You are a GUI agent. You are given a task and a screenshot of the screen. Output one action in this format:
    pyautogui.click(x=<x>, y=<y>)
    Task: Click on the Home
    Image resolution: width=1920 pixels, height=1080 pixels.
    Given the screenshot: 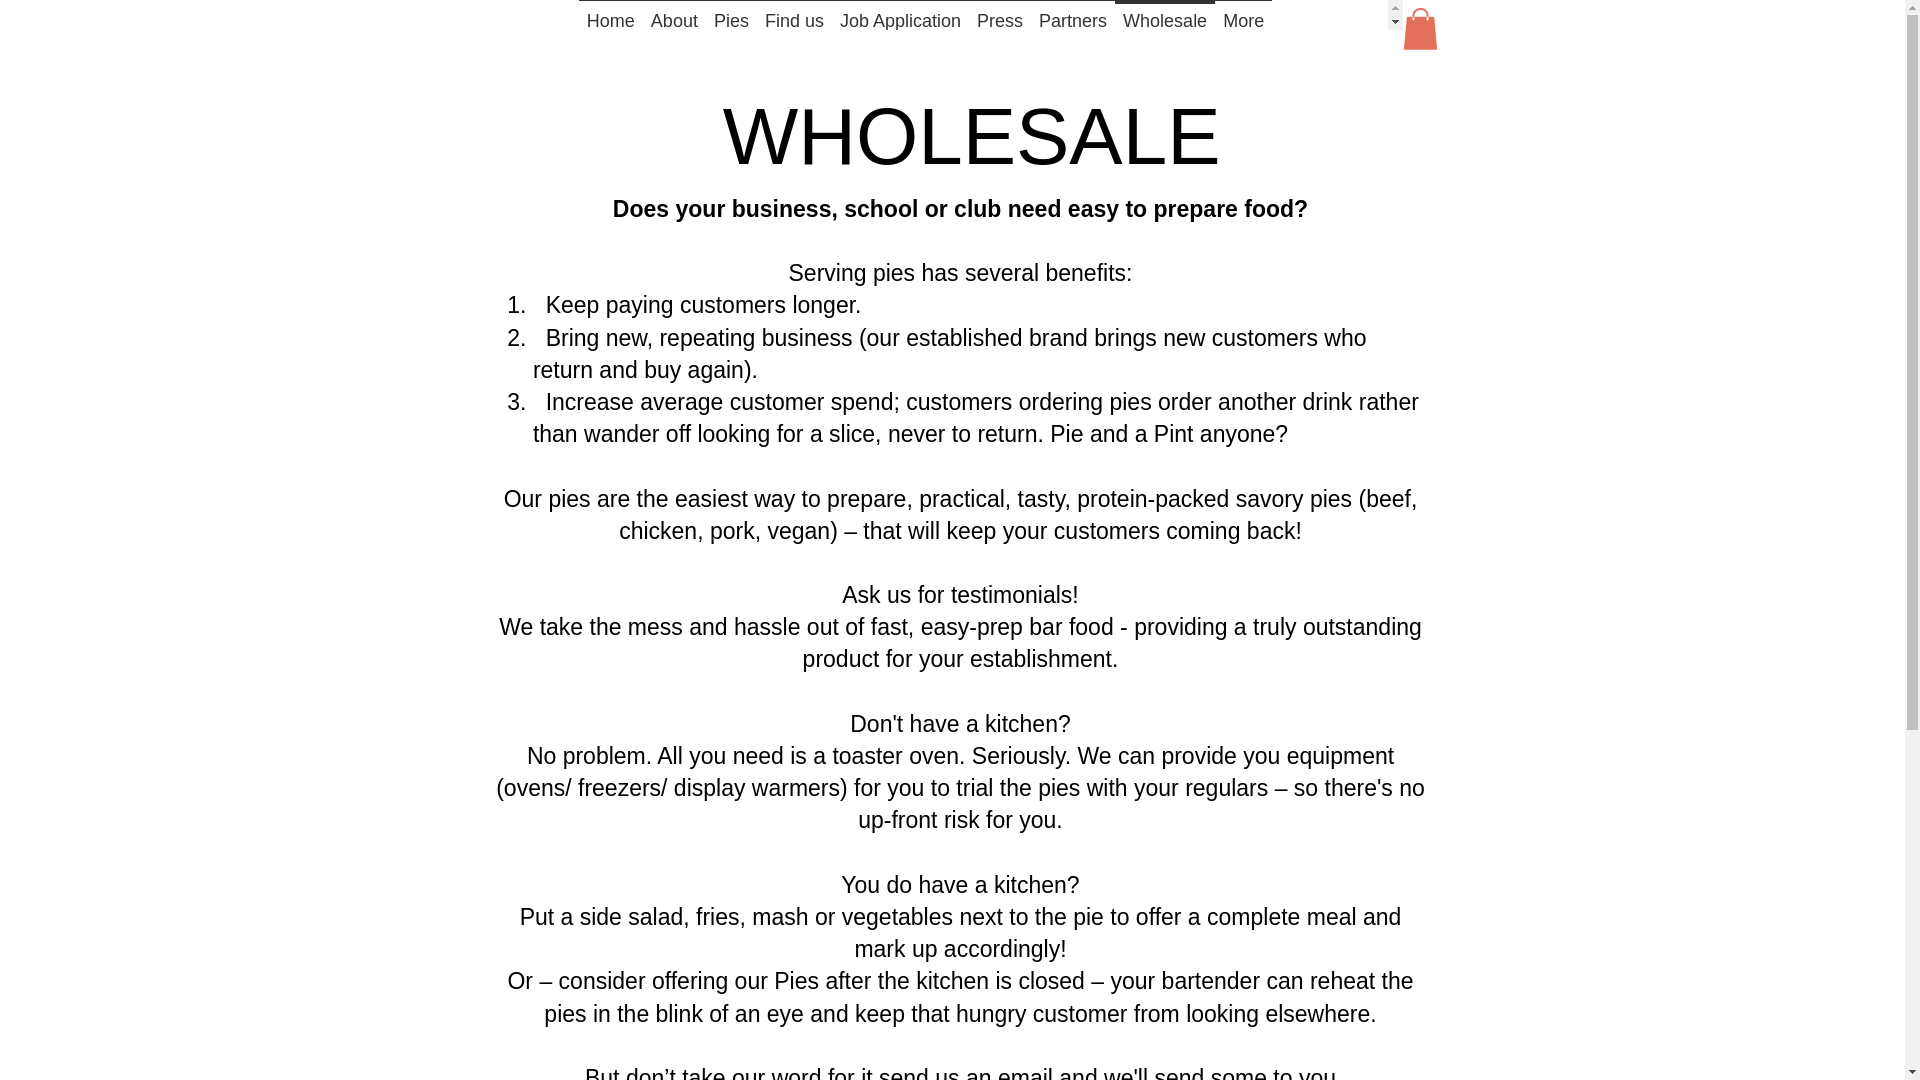 What is the action you would take?
    pyautogui.click(x=611, y=15)
    